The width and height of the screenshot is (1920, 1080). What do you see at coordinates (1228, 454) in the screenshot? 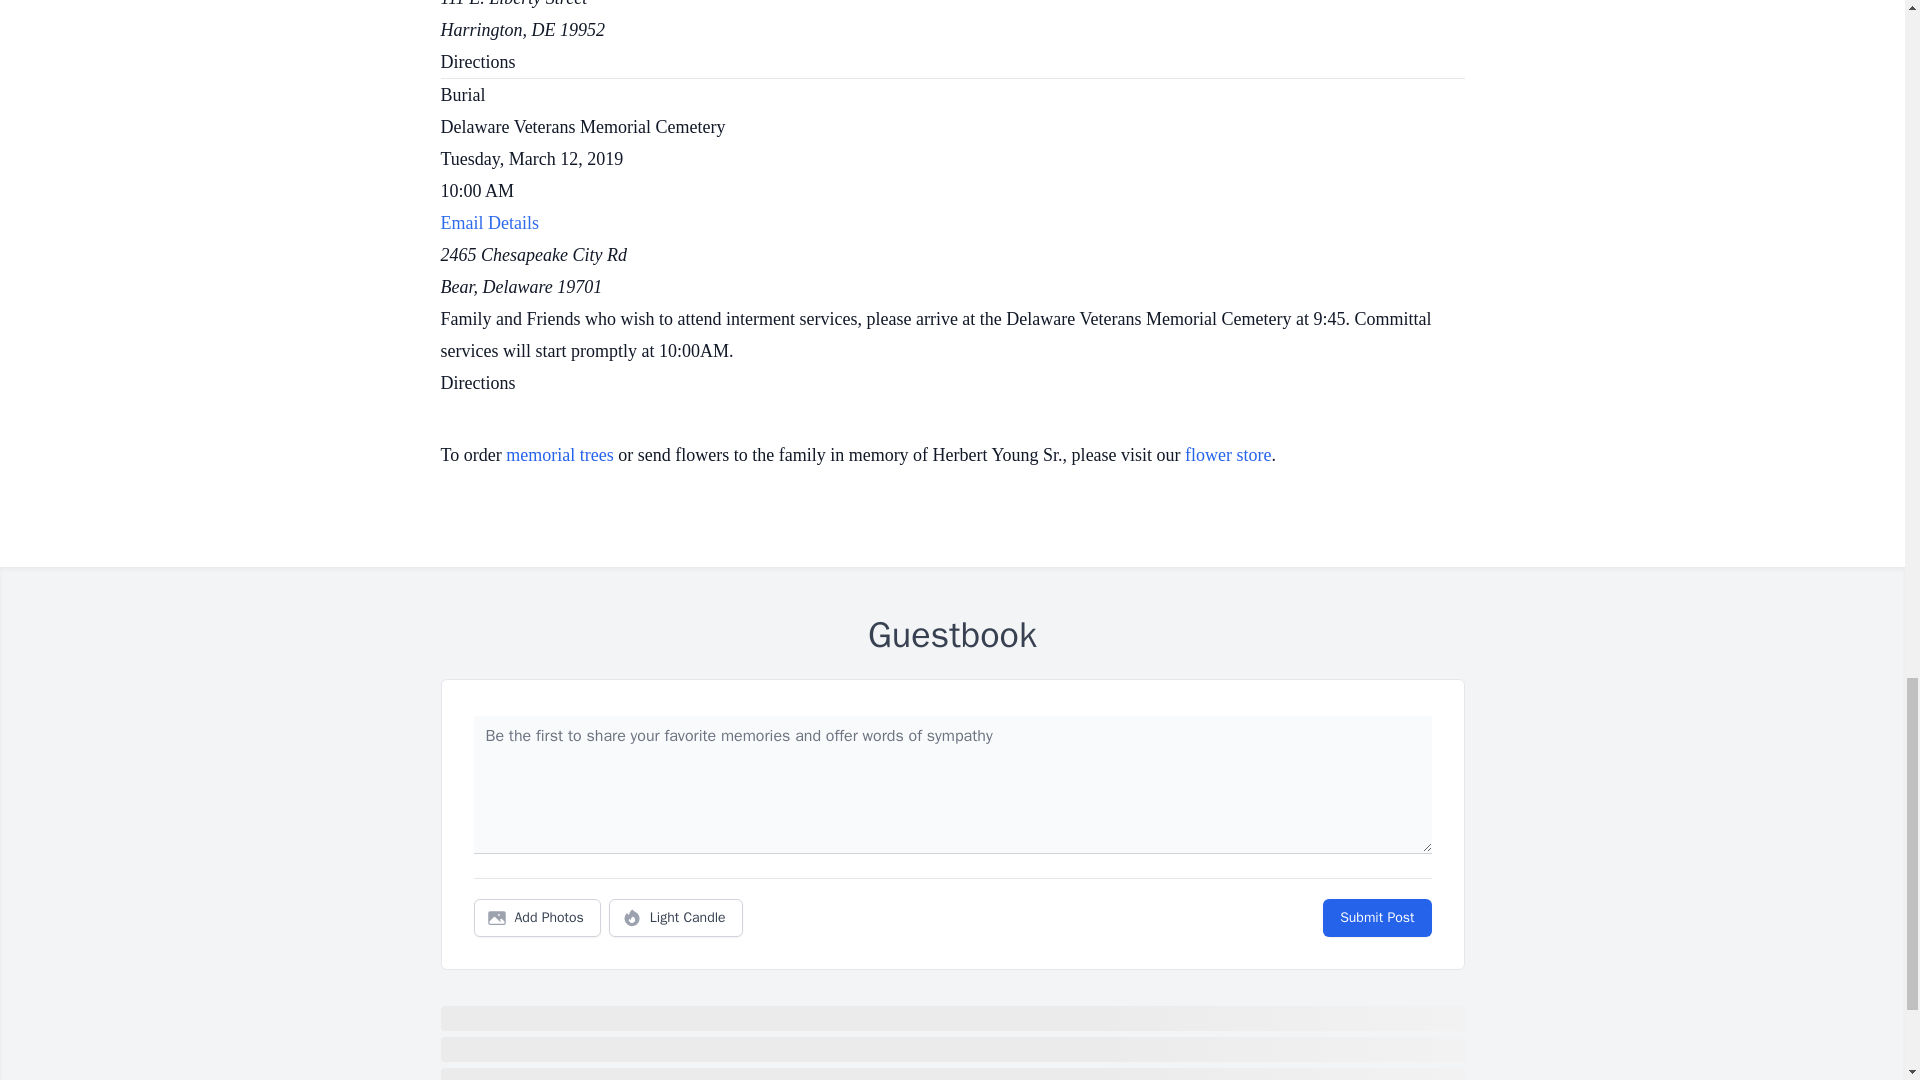
I see `flower store` at bounding box center [1228, 454].